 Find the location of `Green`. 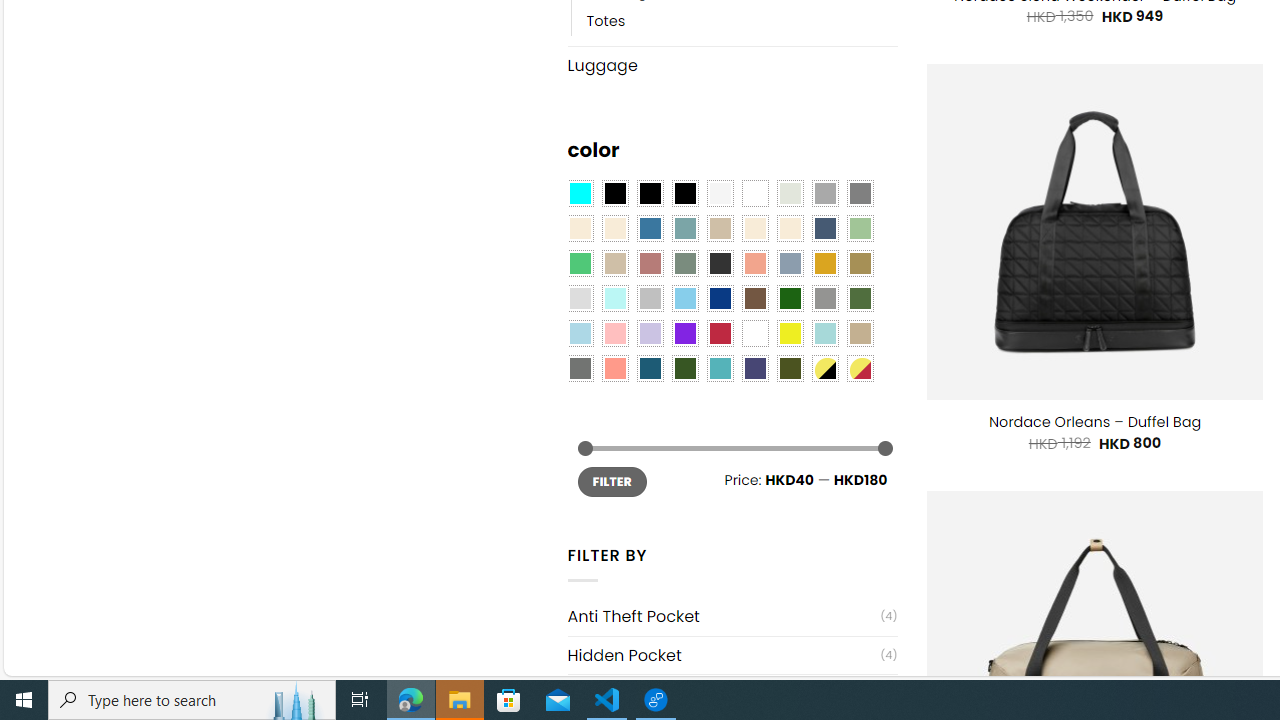

Green is located at coordinates (860, 298).